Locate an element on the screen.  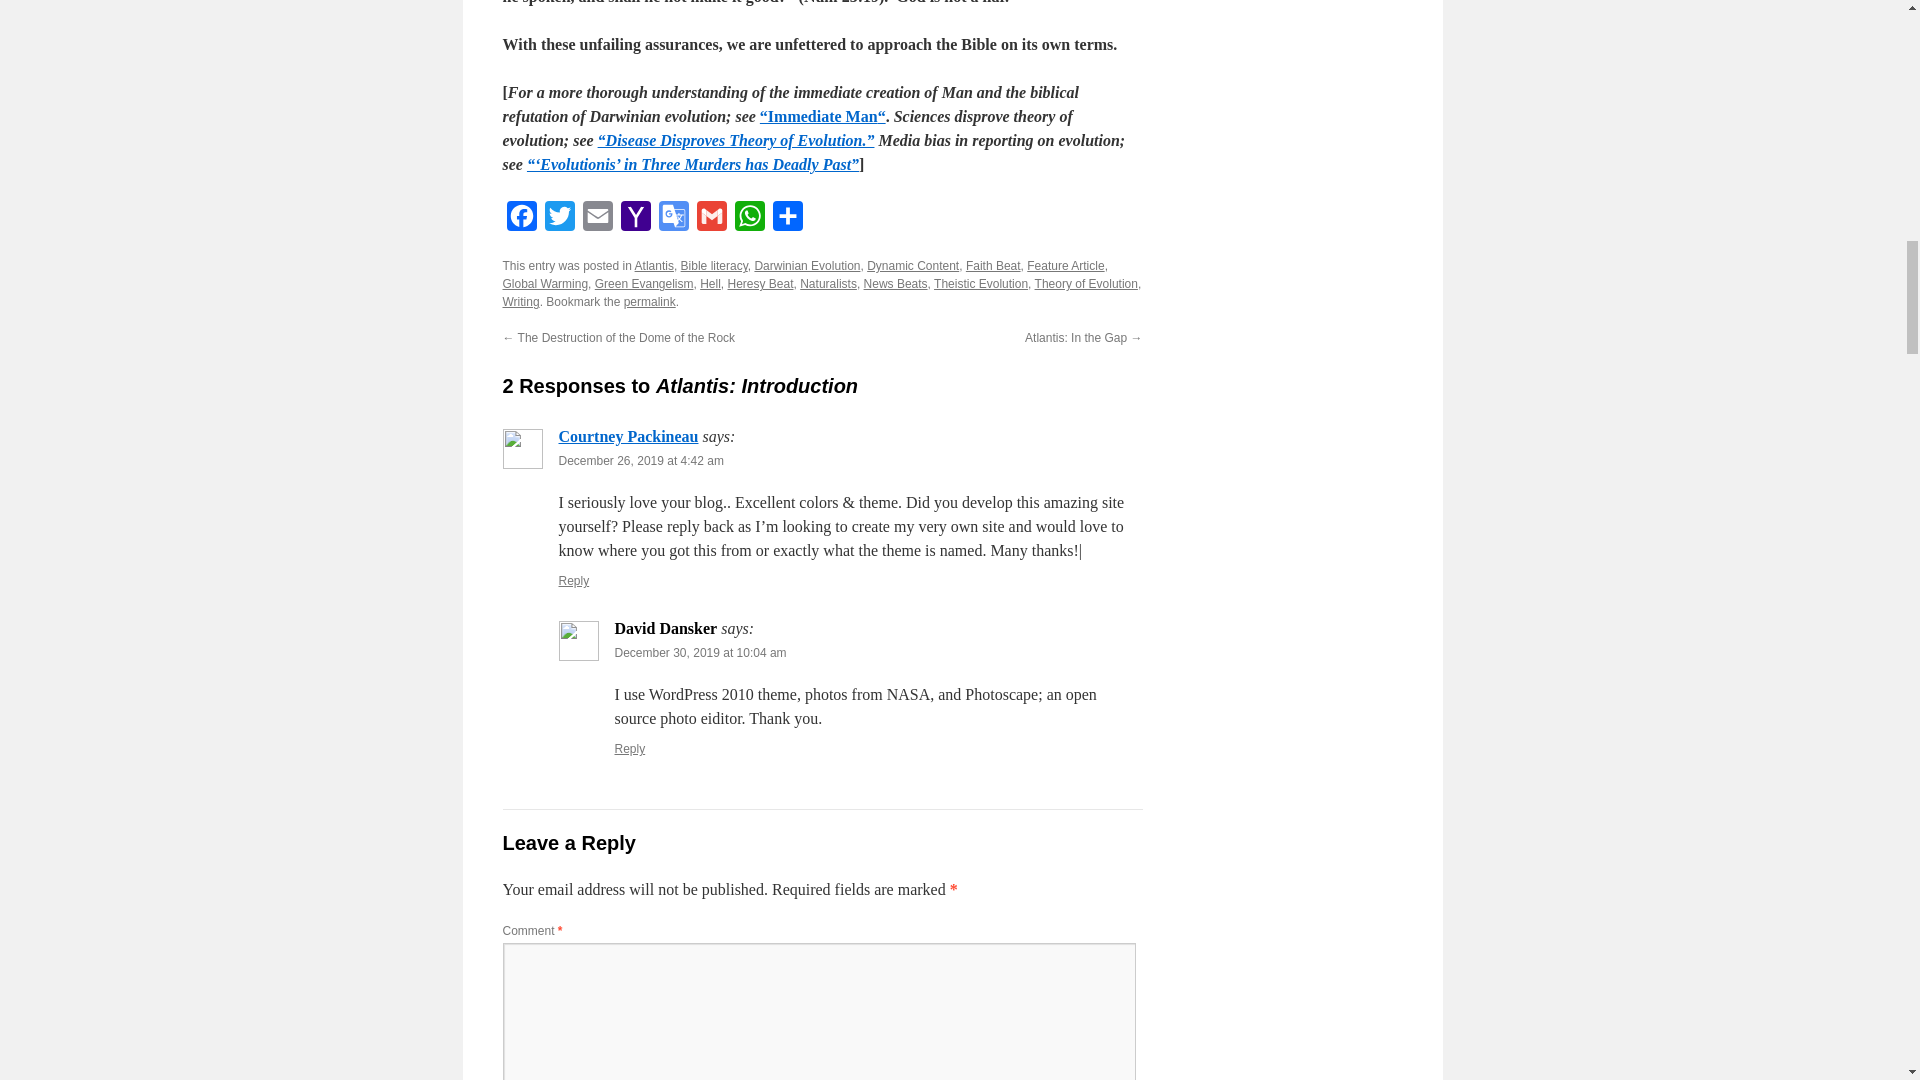
Email is located at coordinates (596, 220).